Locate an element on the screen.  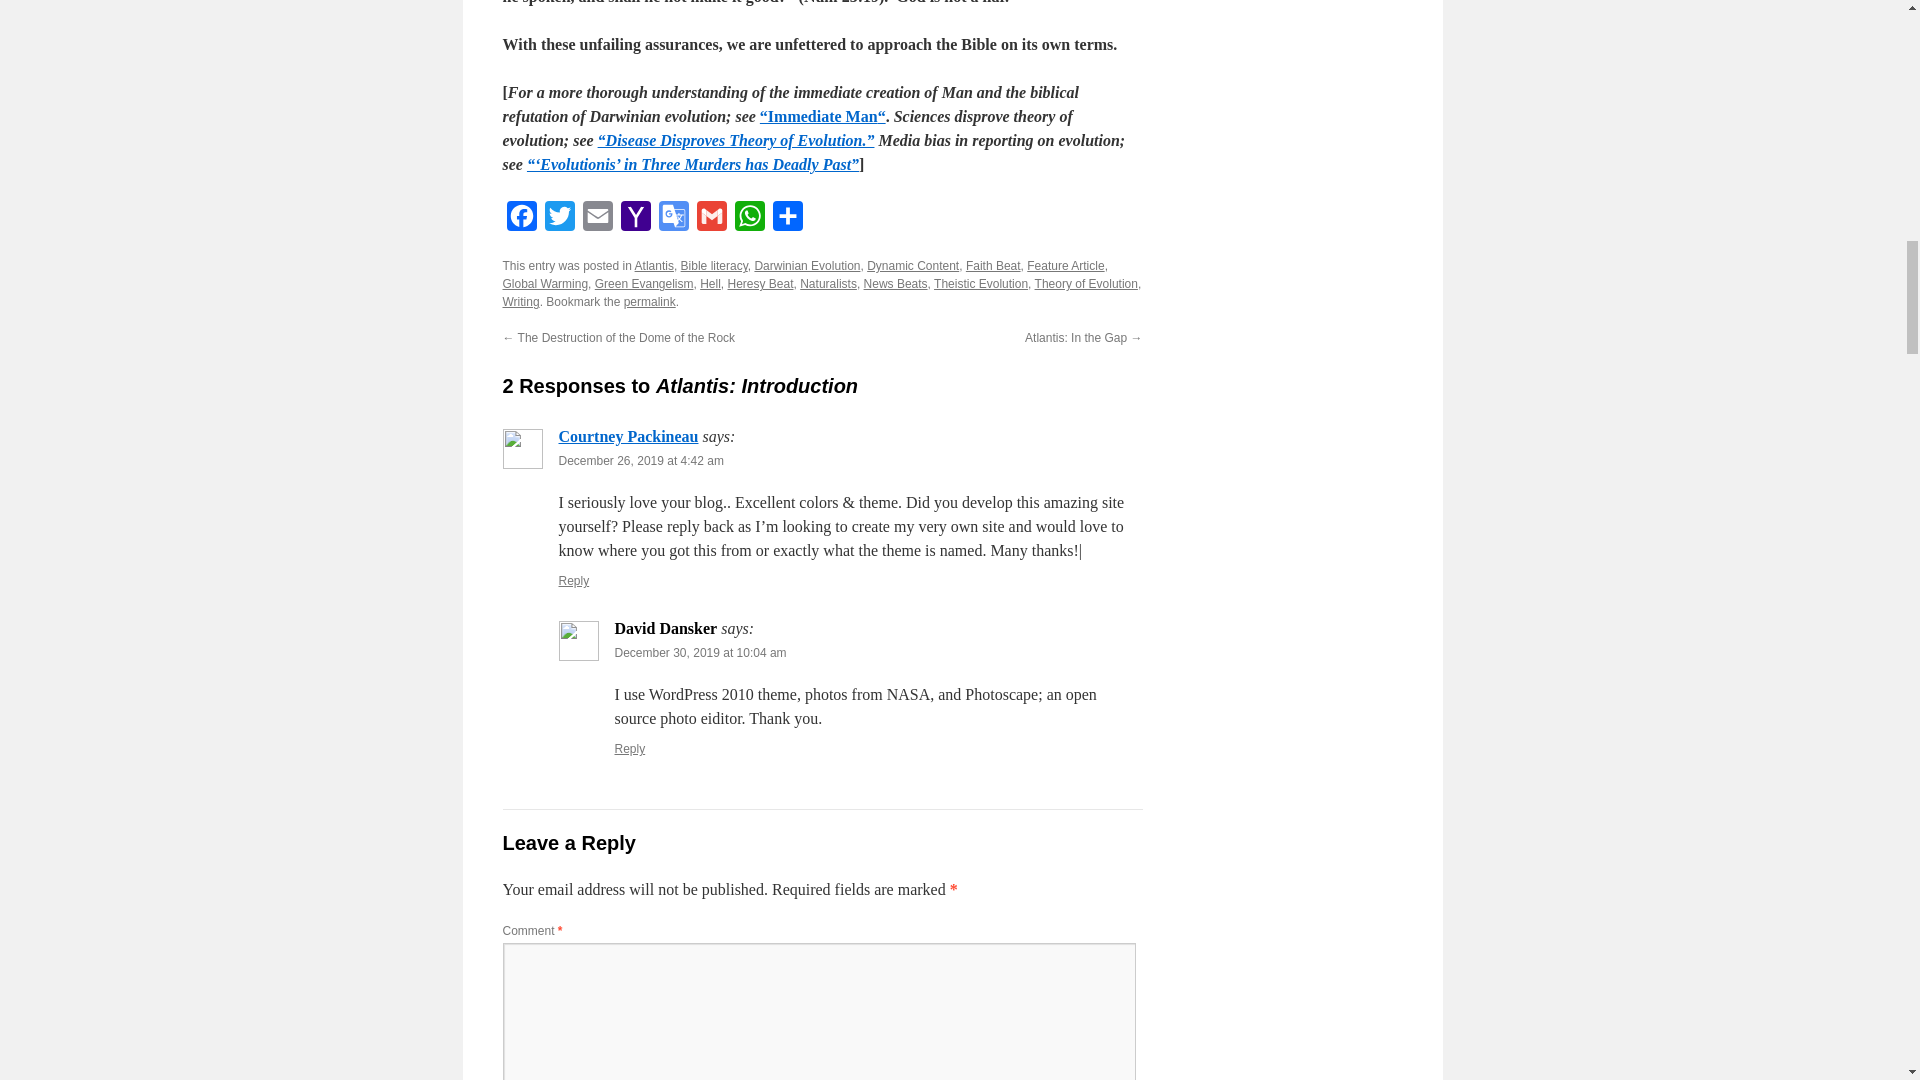
Email is located at coordinates (596, 220).